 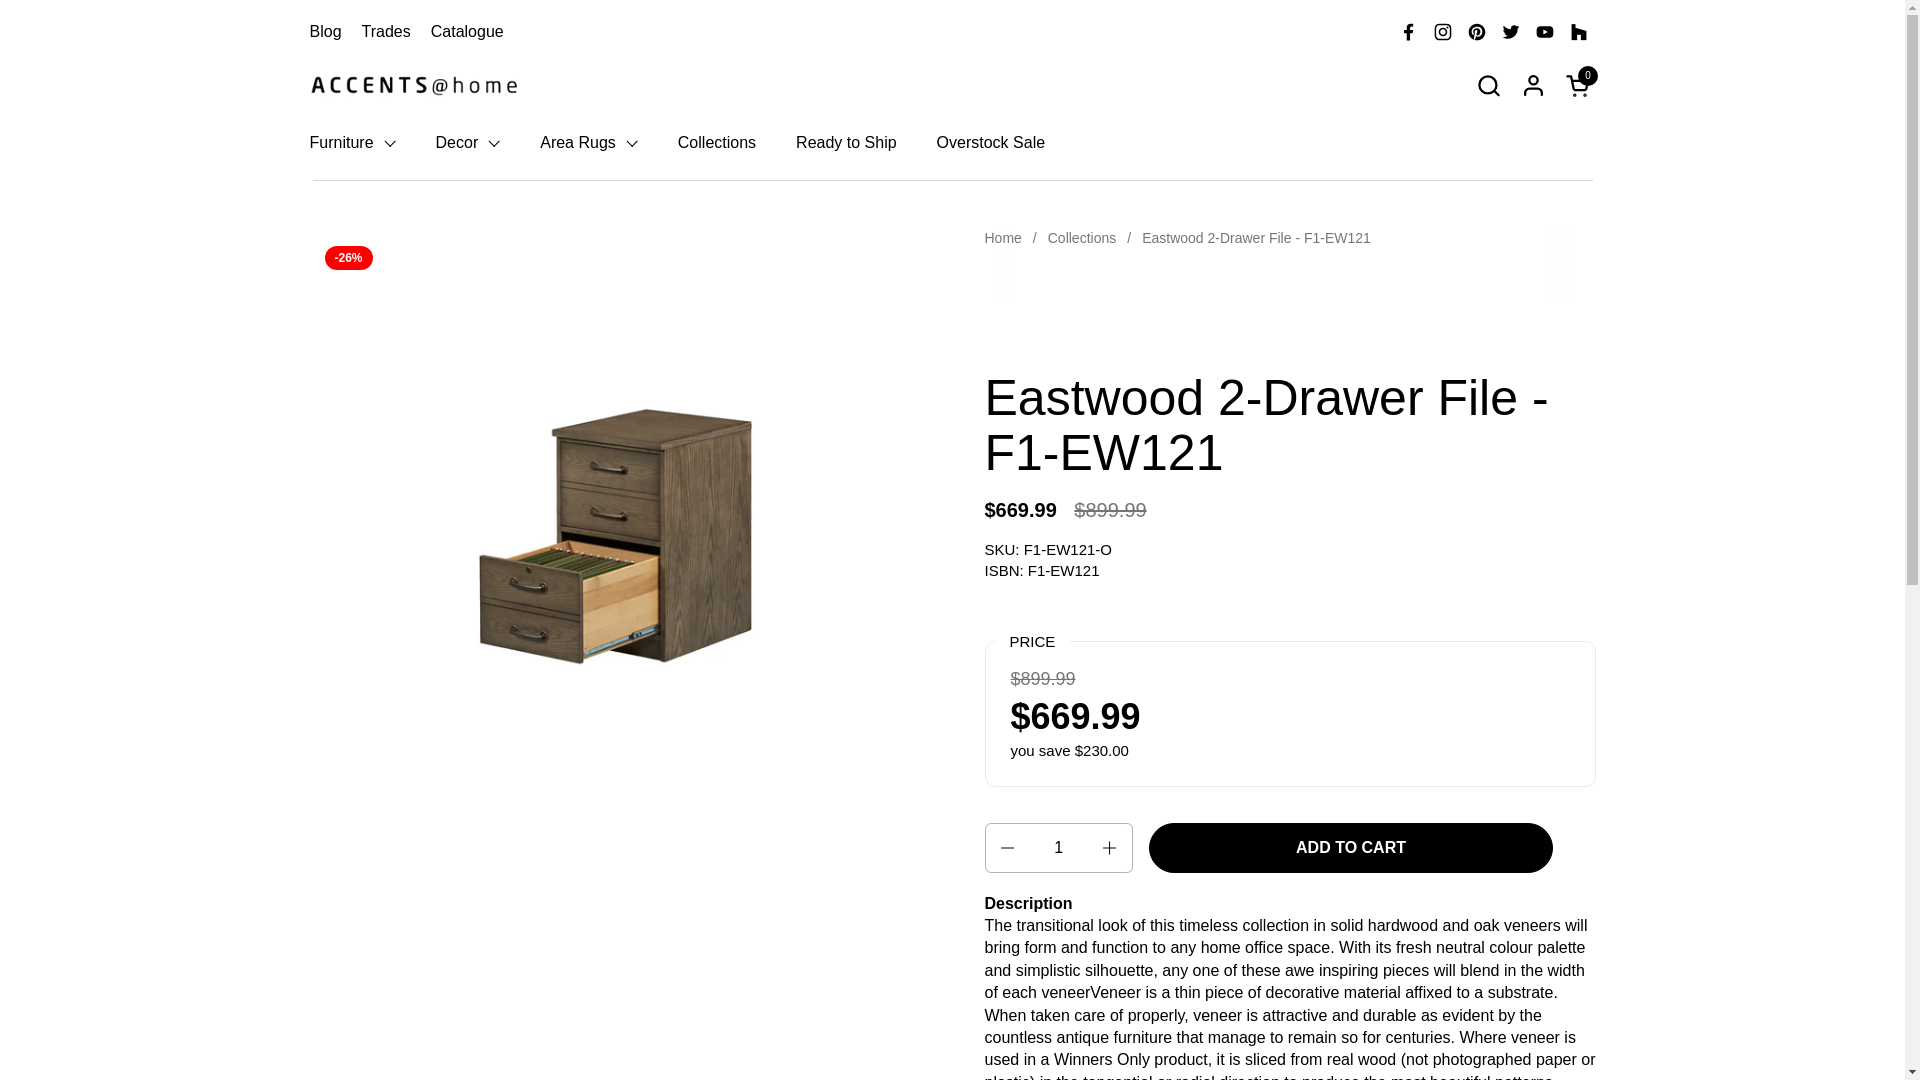 What do you see at coordinates (325, 30) in the screenshot?
I see `Blog` at bounding box center [325, 30].